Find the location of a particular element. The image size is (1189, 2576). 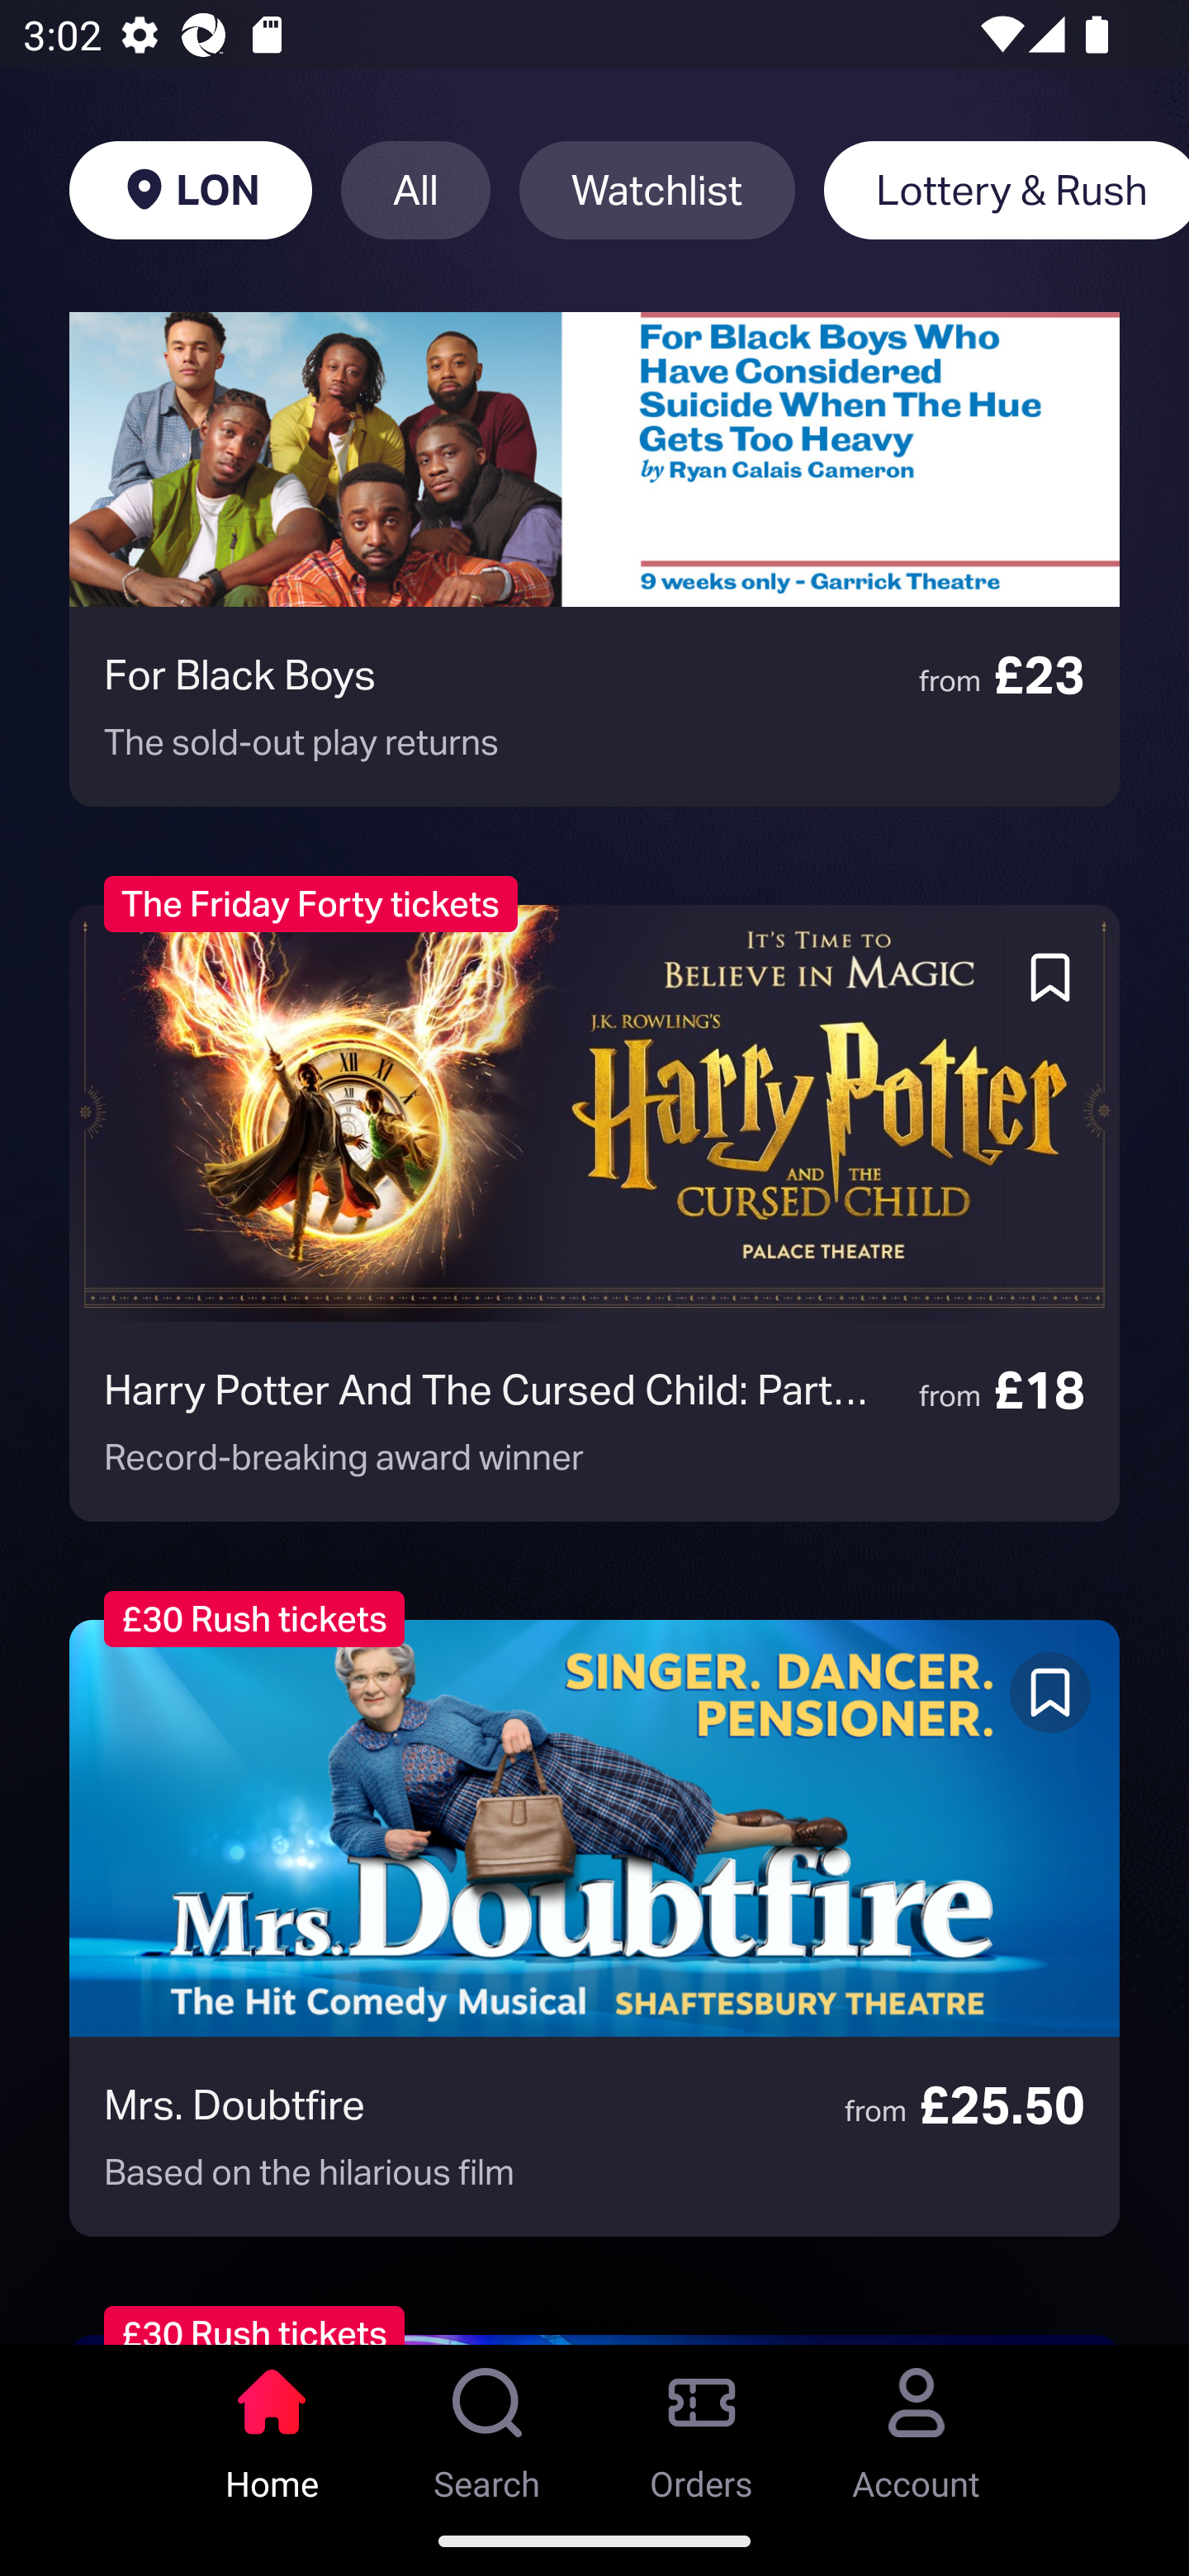

Account is located at coordinates (917, 2425).